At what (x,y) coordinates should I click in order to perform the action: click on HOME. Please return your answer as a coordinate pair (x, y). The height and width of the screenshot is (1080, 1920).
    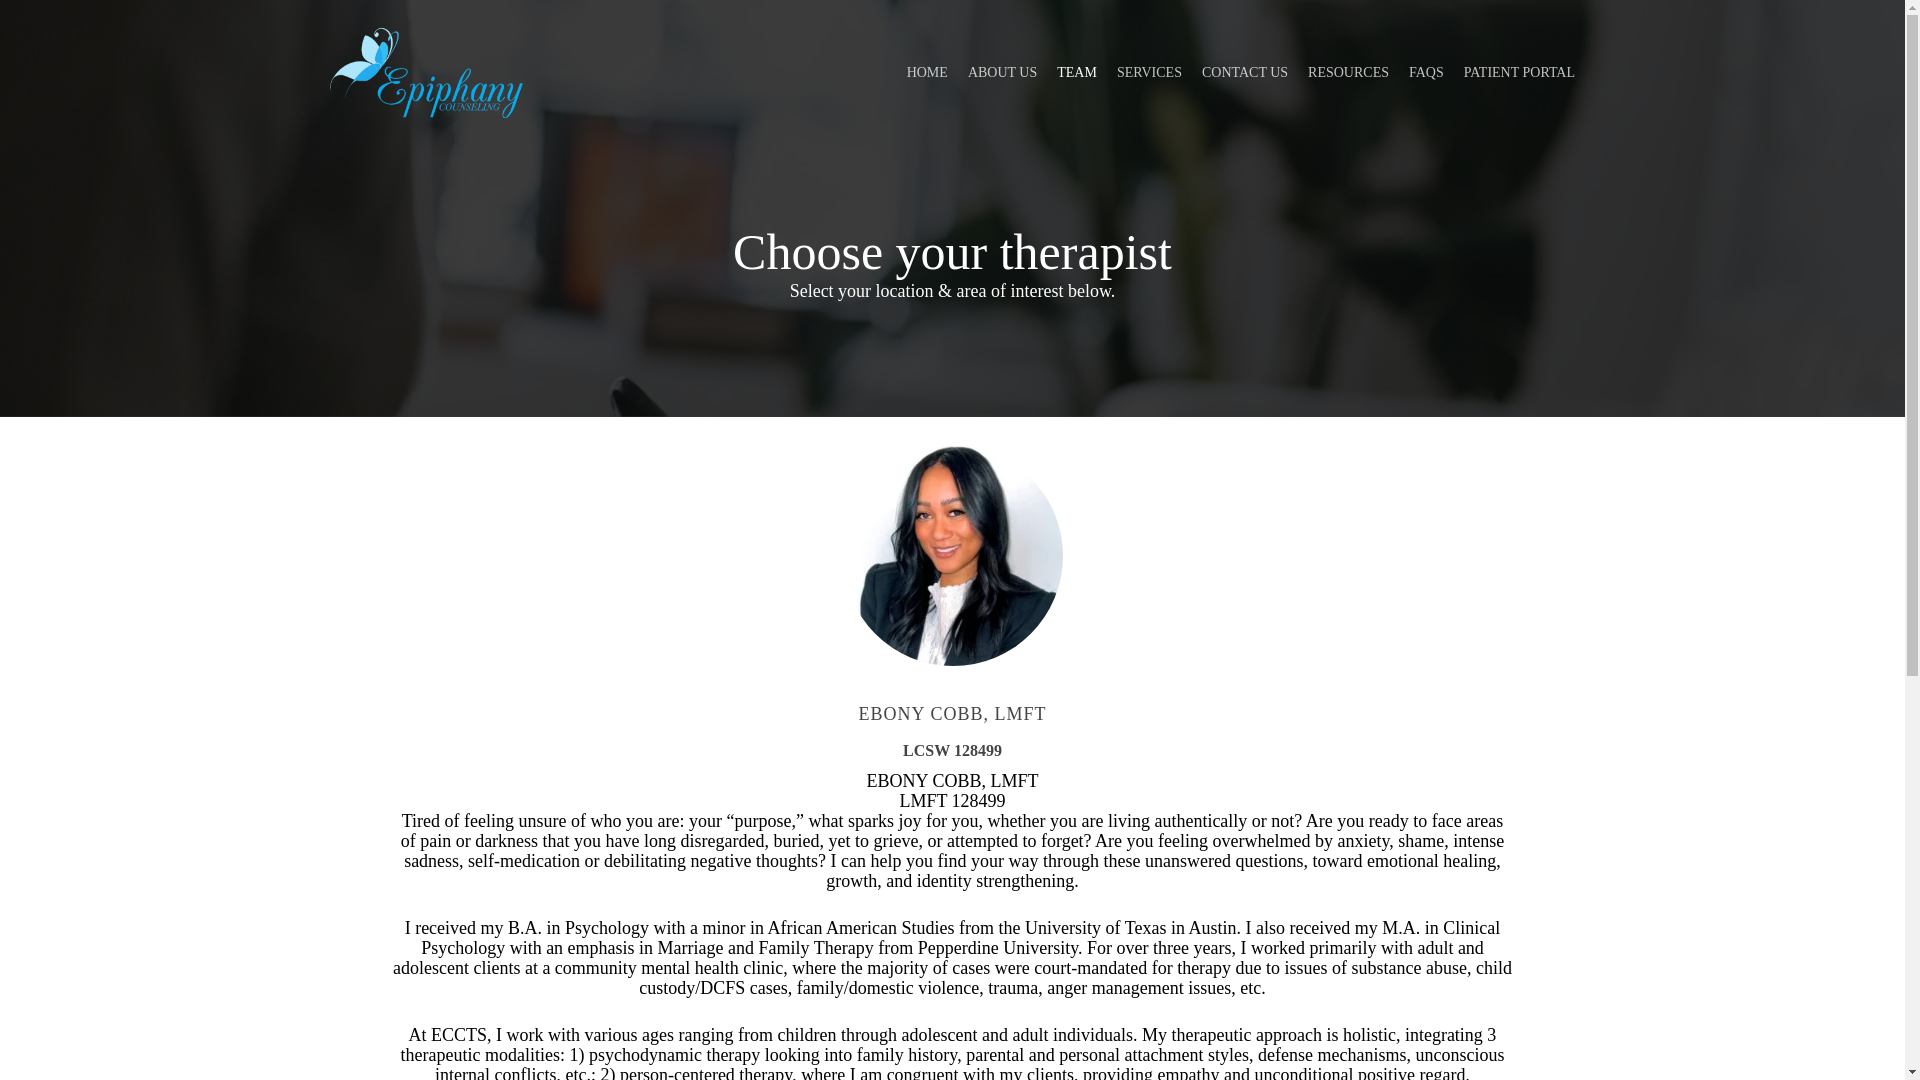
    Looking at the image, I should click on (927, 72).